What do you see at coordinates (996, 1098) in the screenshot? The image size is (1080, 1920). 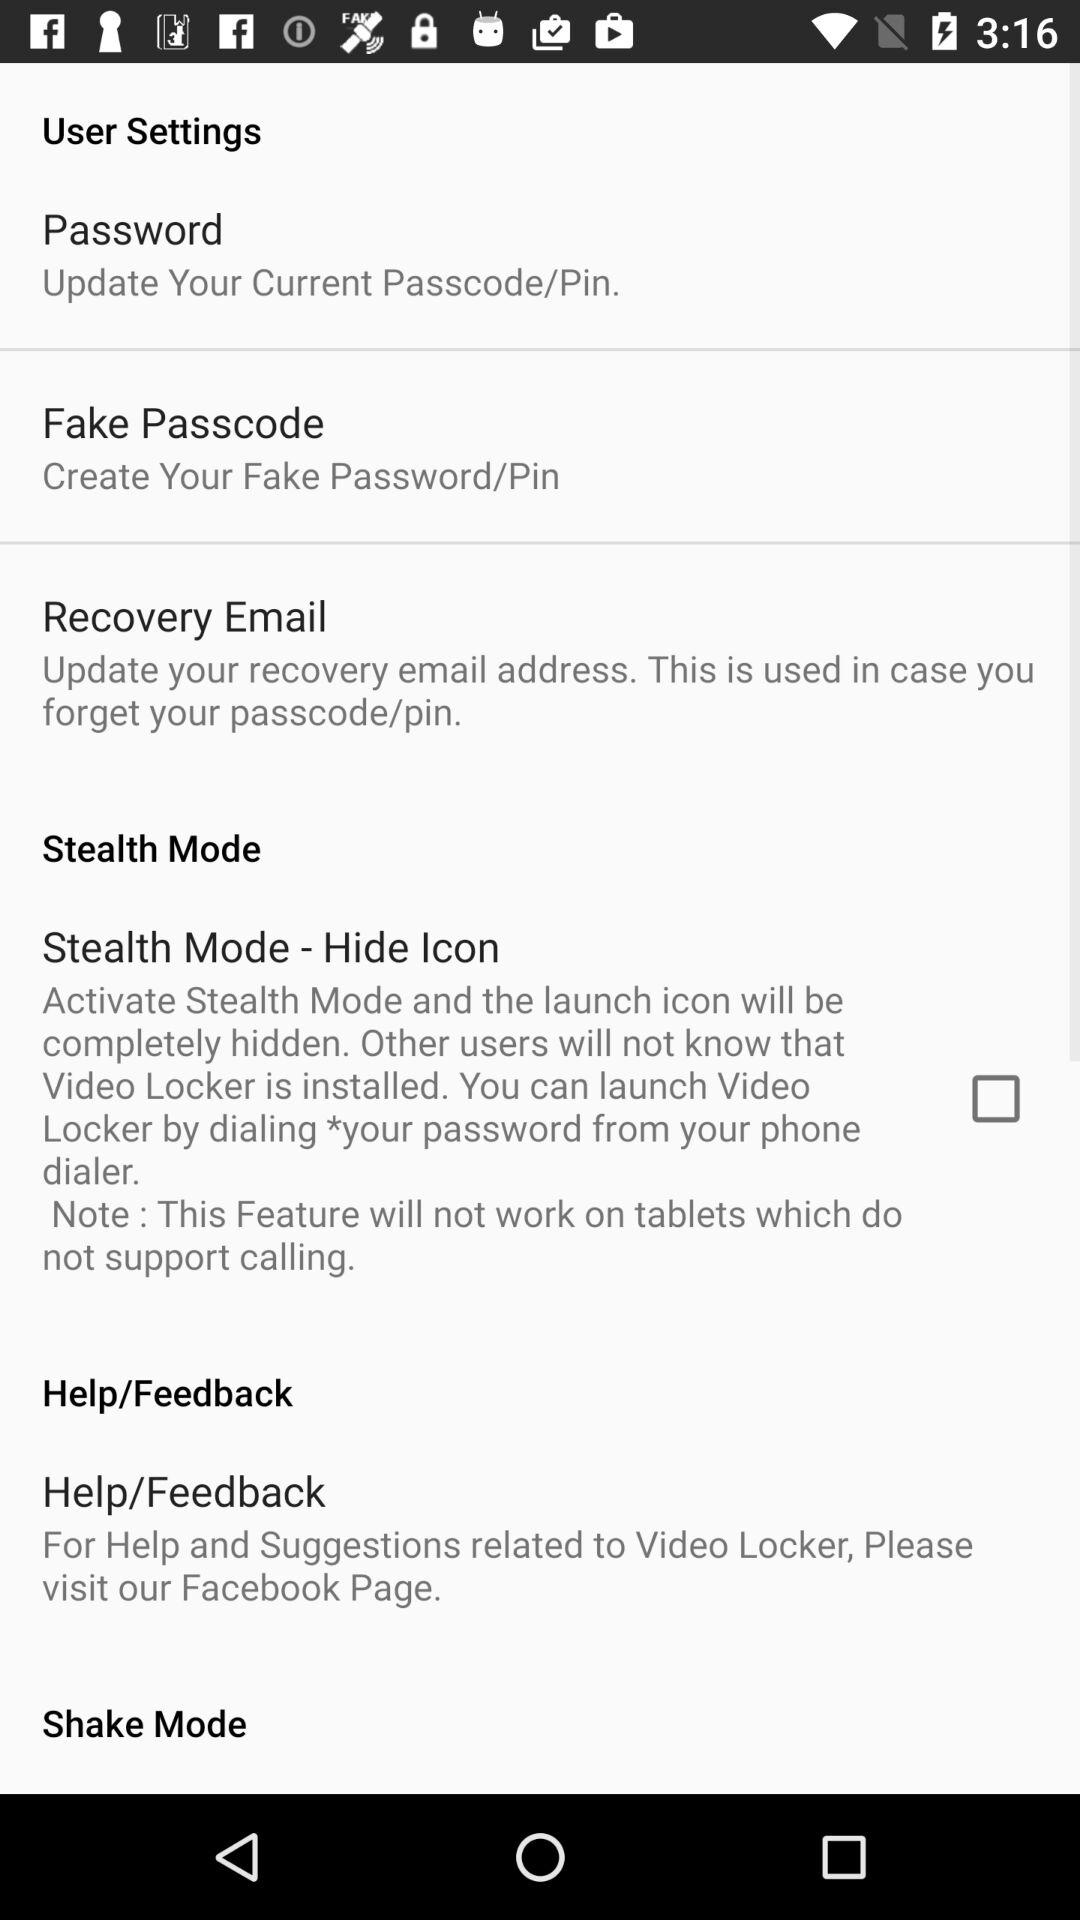 I see `click icon next to the activate stealth mode icon` at bounding box center [996, 1098].